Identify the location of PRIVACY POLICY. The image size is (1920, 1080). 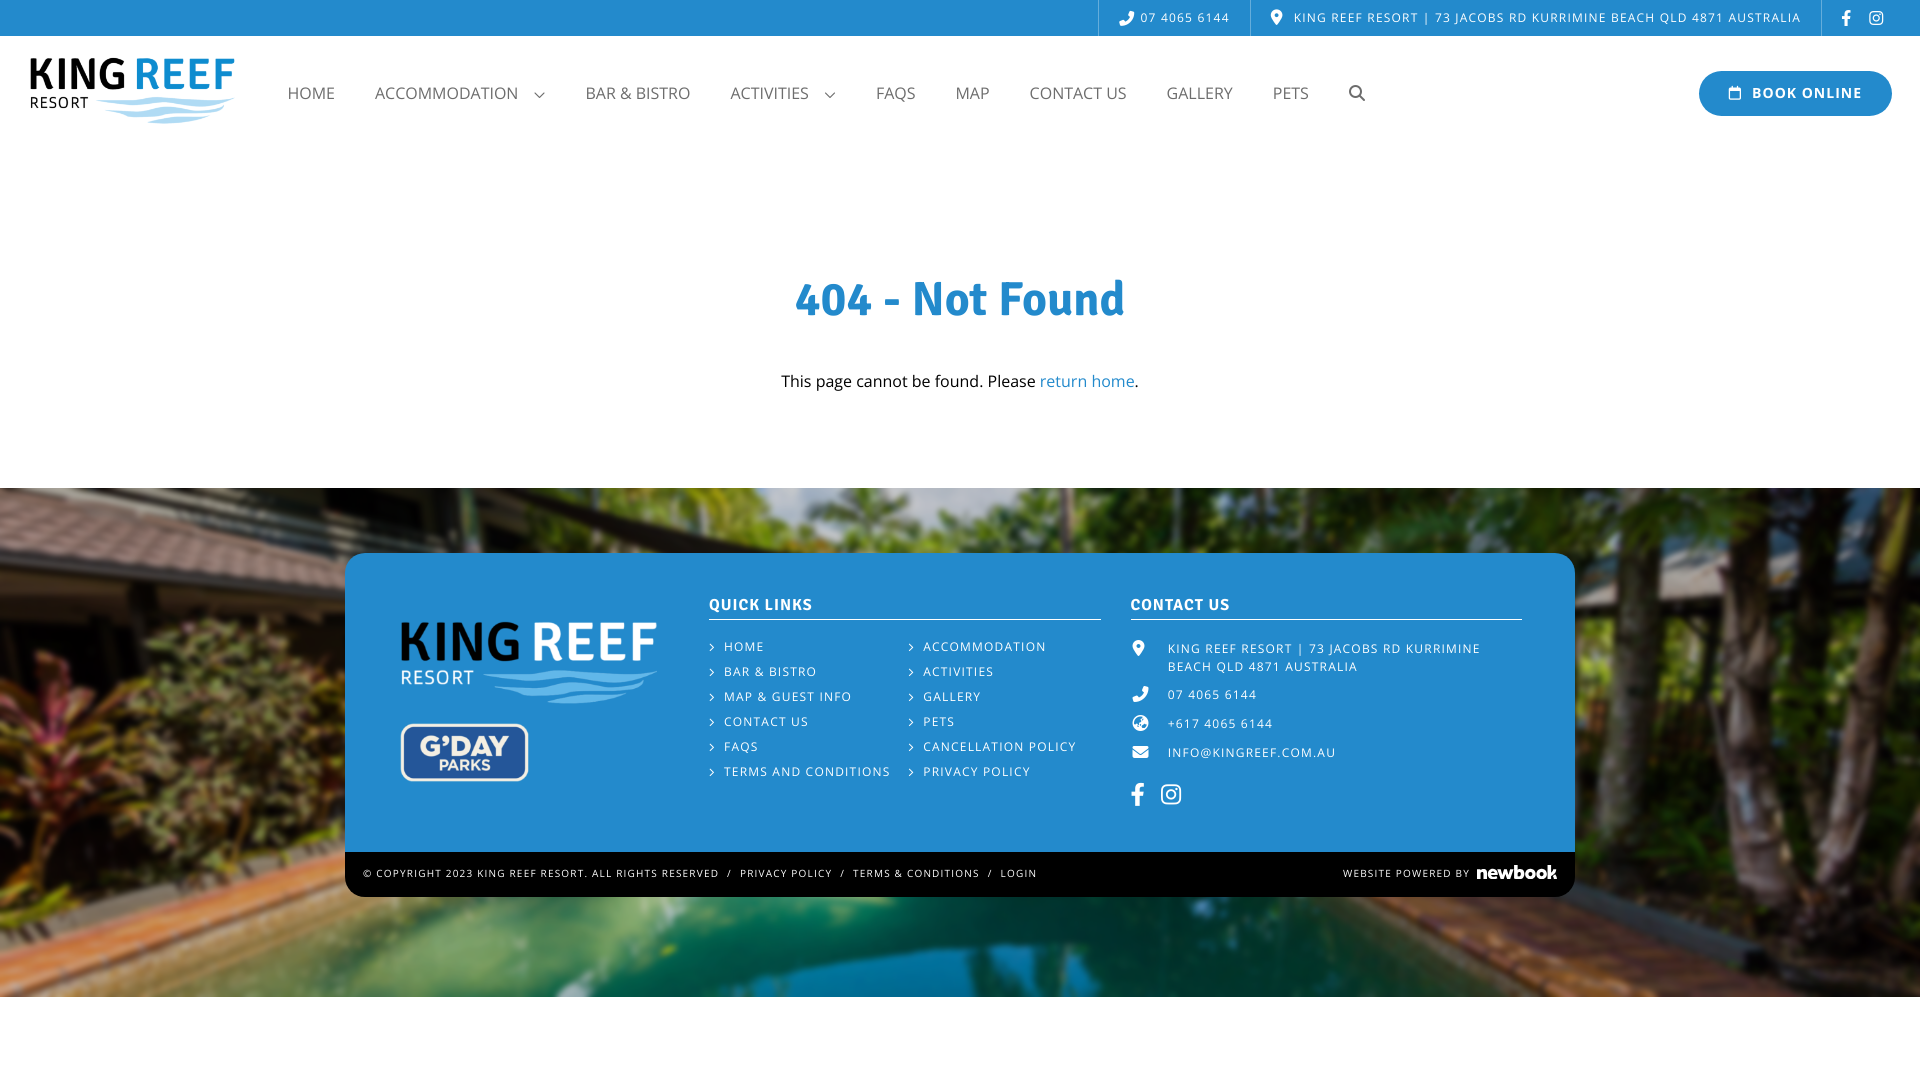
(786, 873).